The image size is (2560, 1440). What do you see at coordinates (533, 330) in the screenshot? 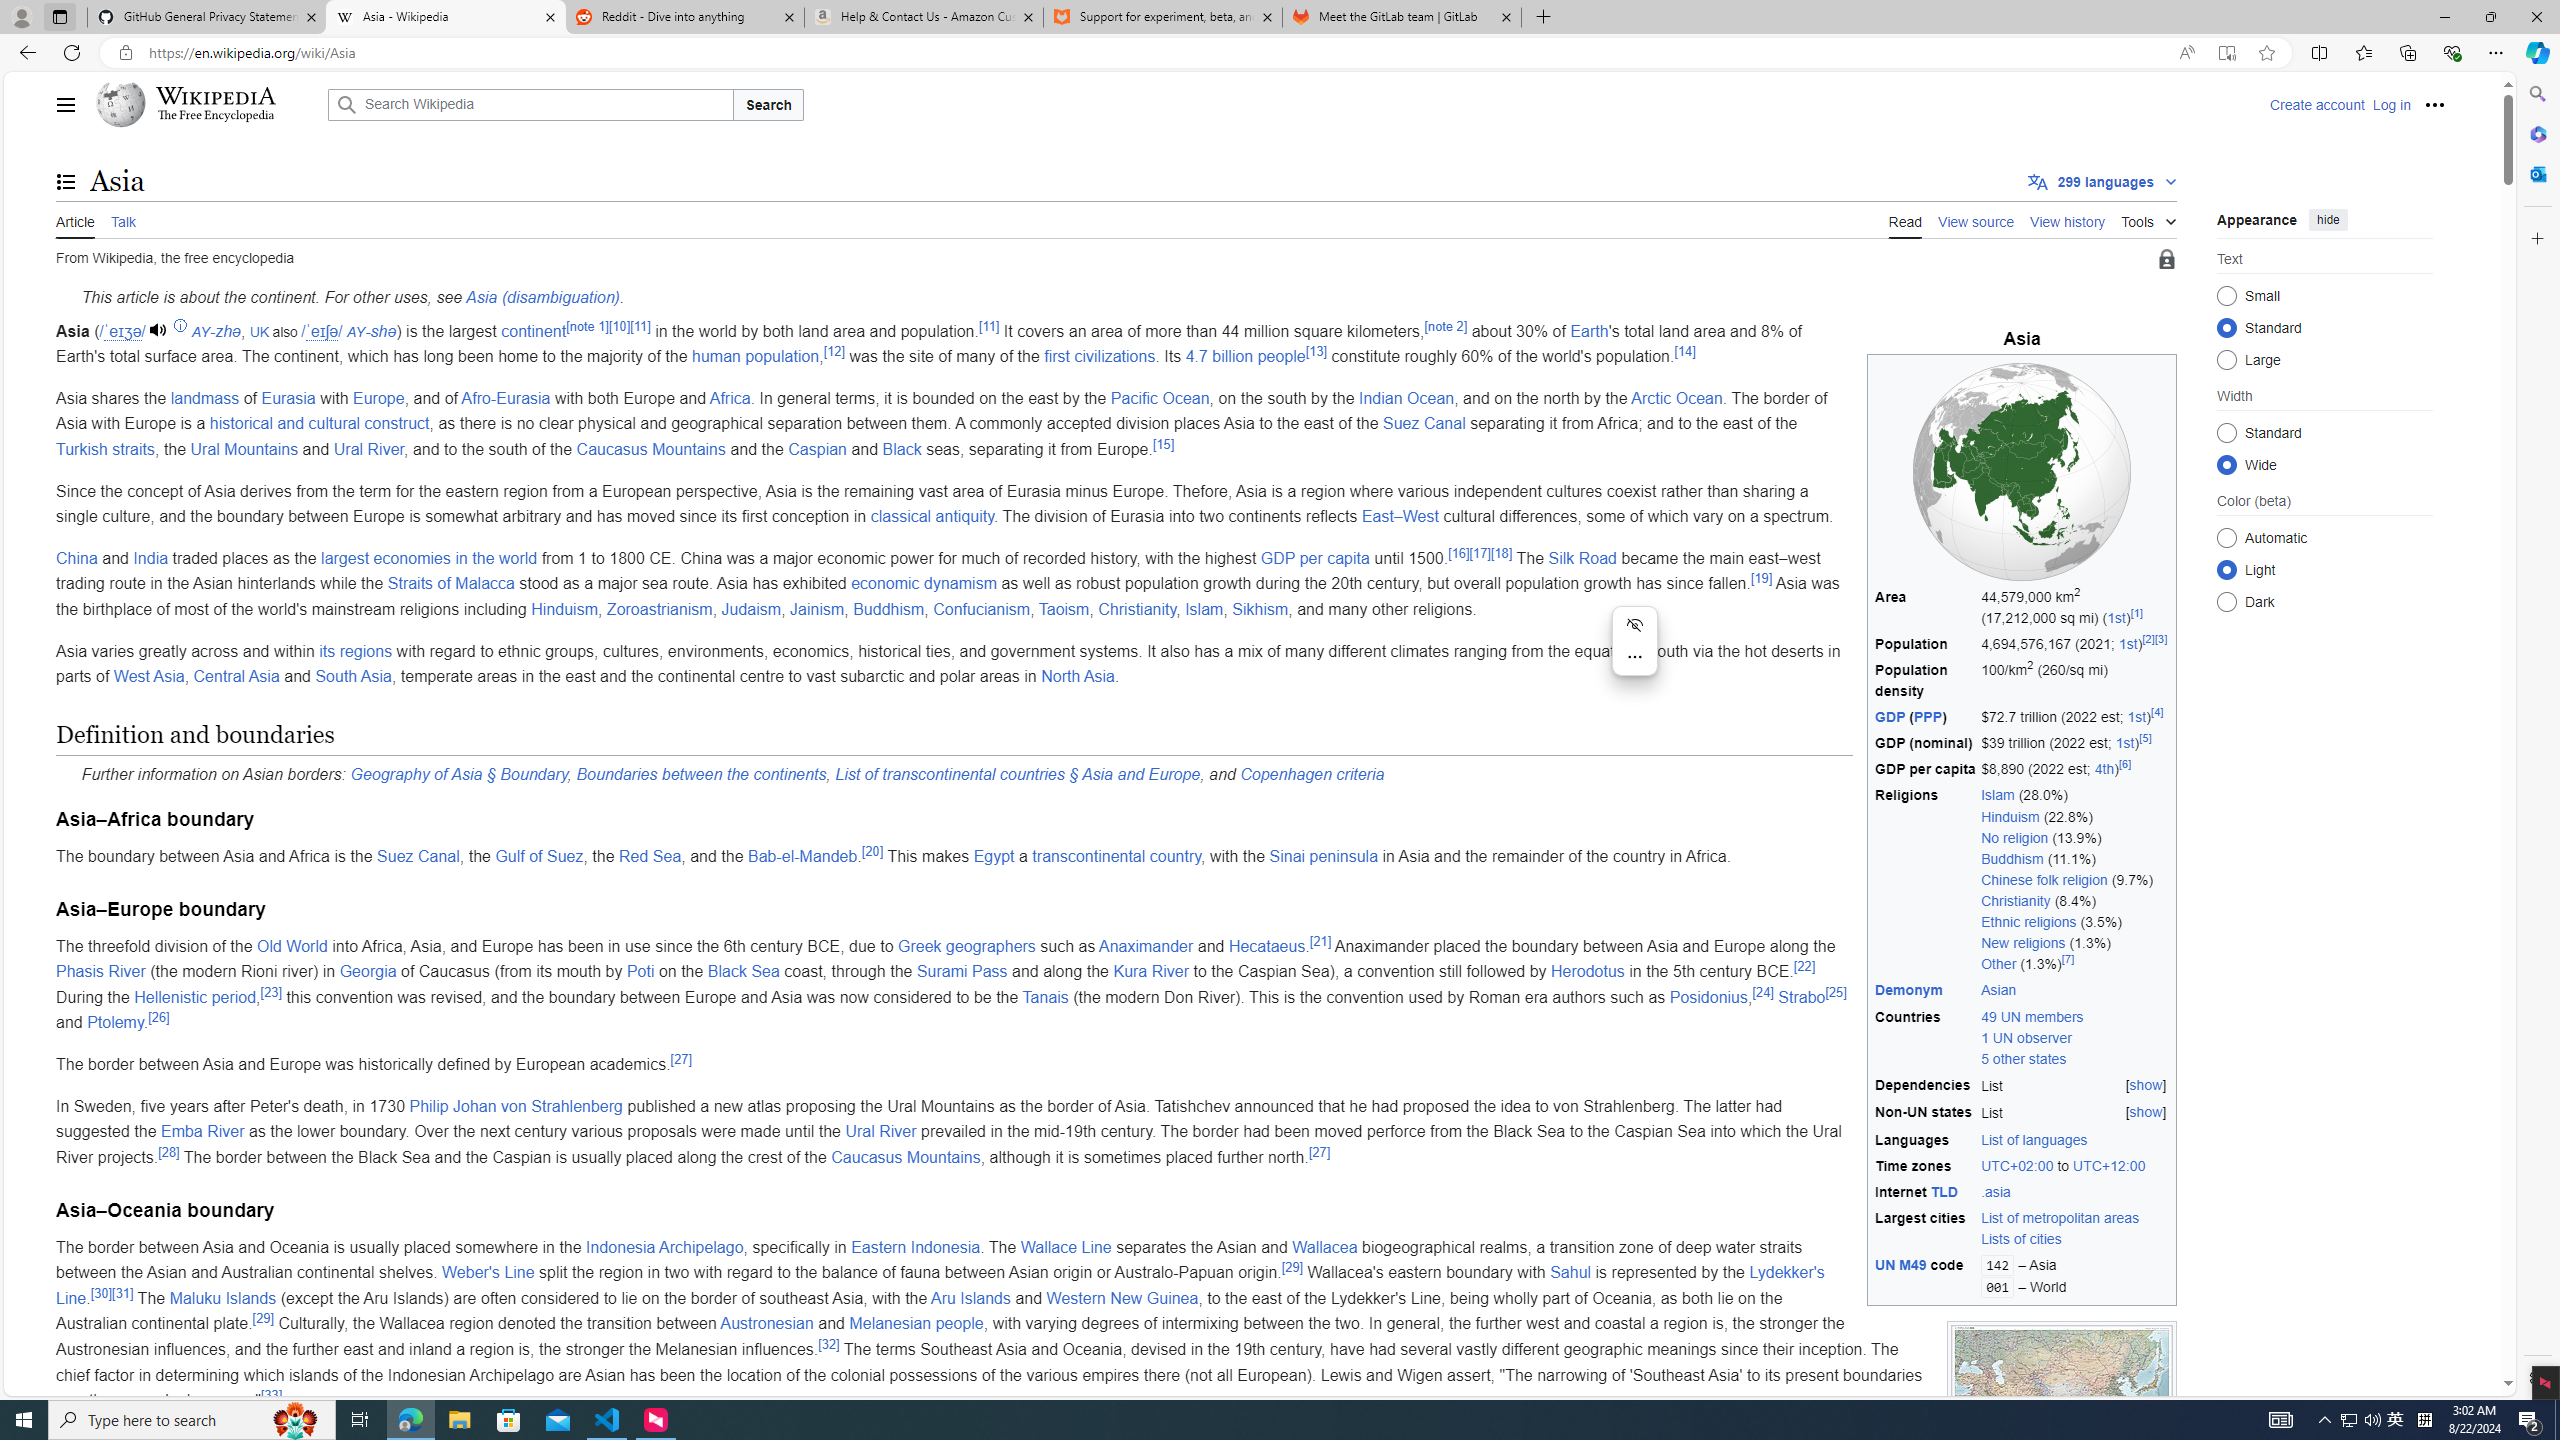
I see `continent` at bounding box center [533, 330].